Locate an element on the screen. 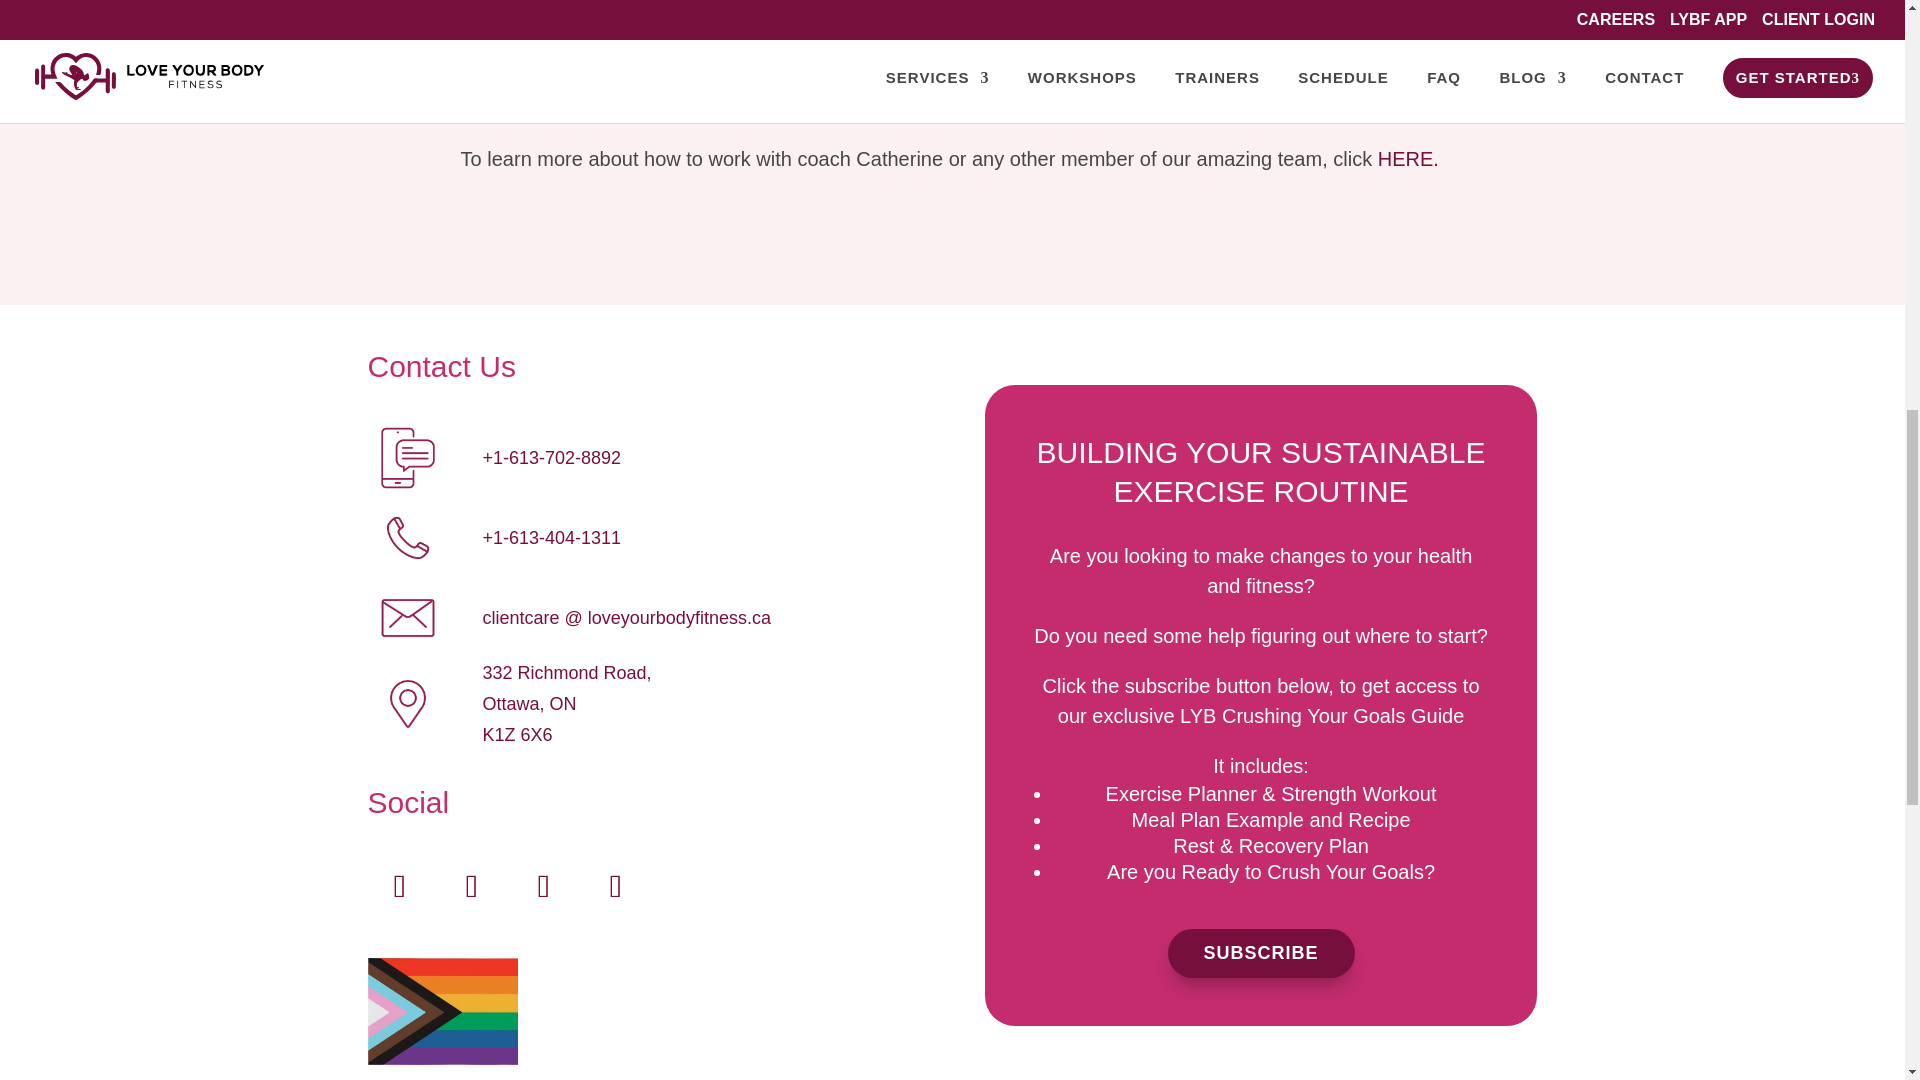 This screenshot has height=1080, width=1920. Follow on Facebook is located at coordinates (400, 886).